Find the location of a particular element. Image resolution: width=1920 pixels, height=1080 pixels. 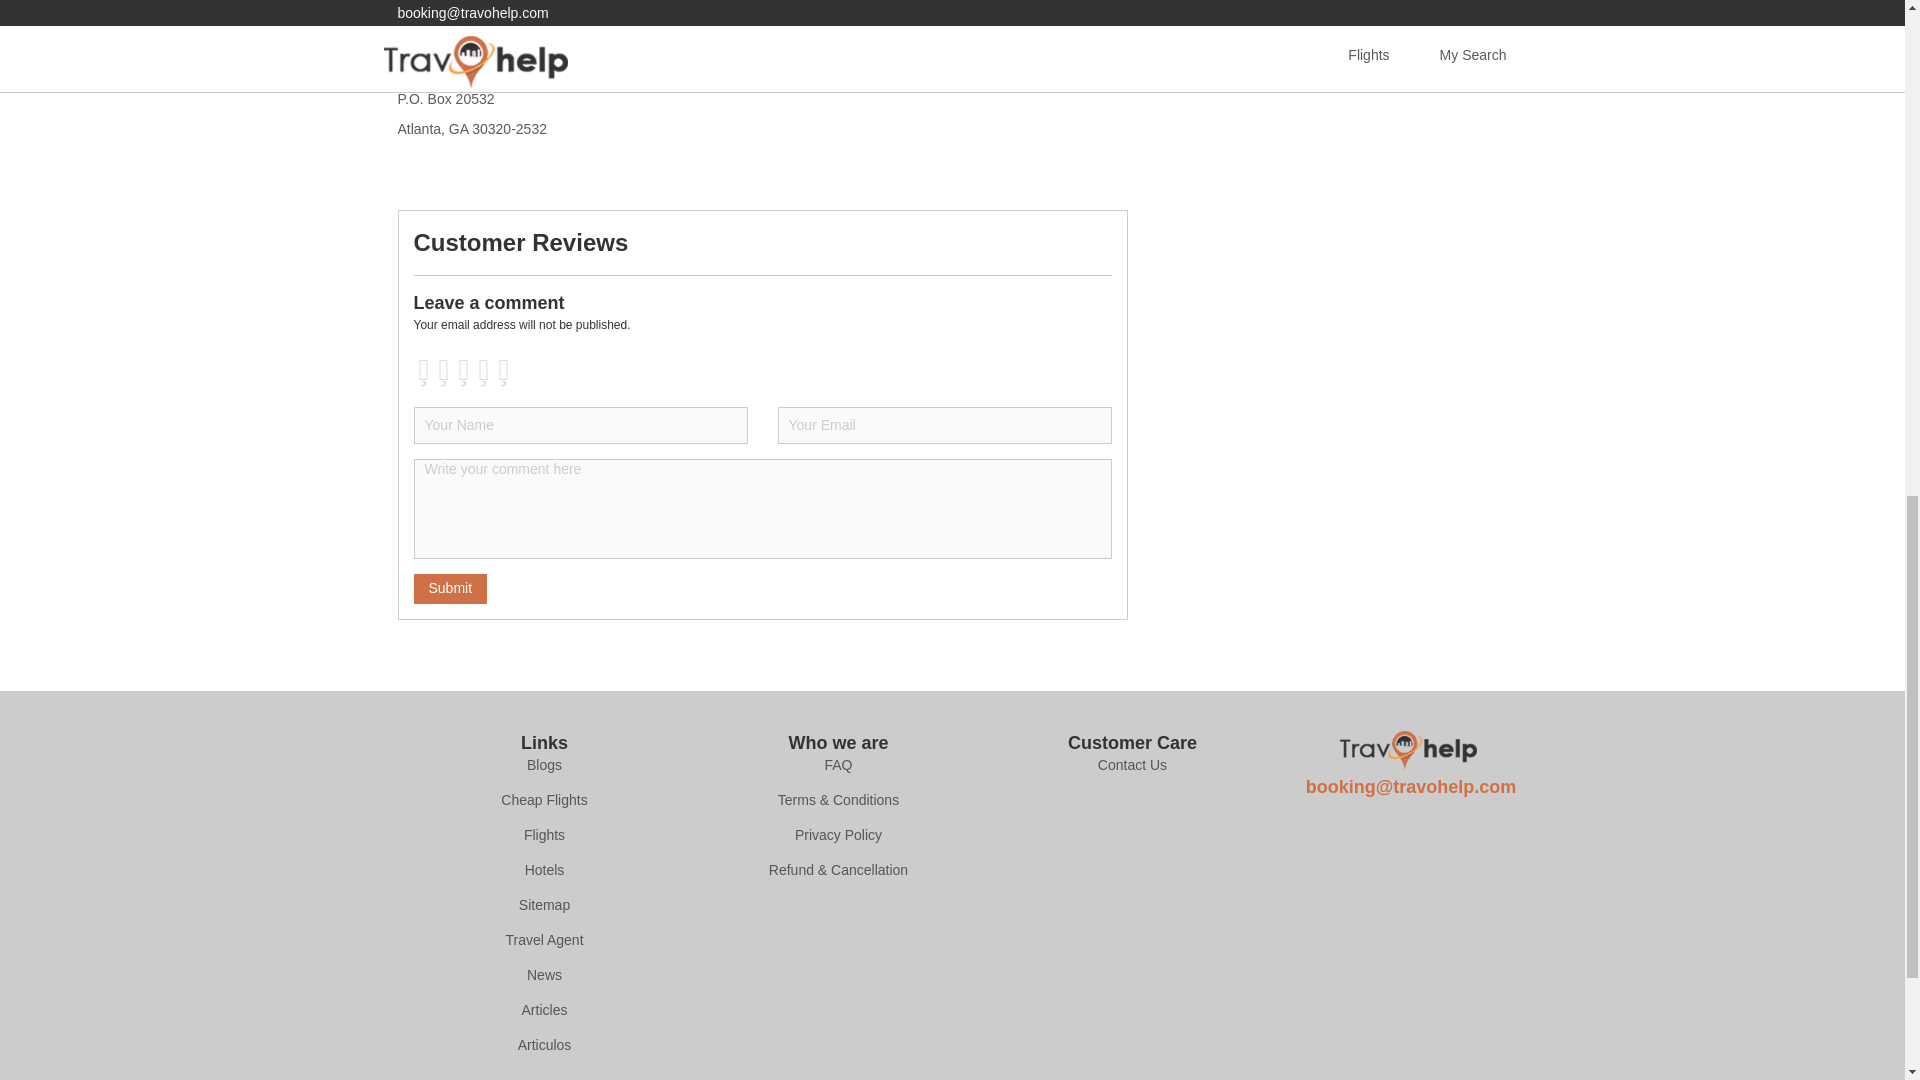

Hotels is located at coordinates (544, 870).